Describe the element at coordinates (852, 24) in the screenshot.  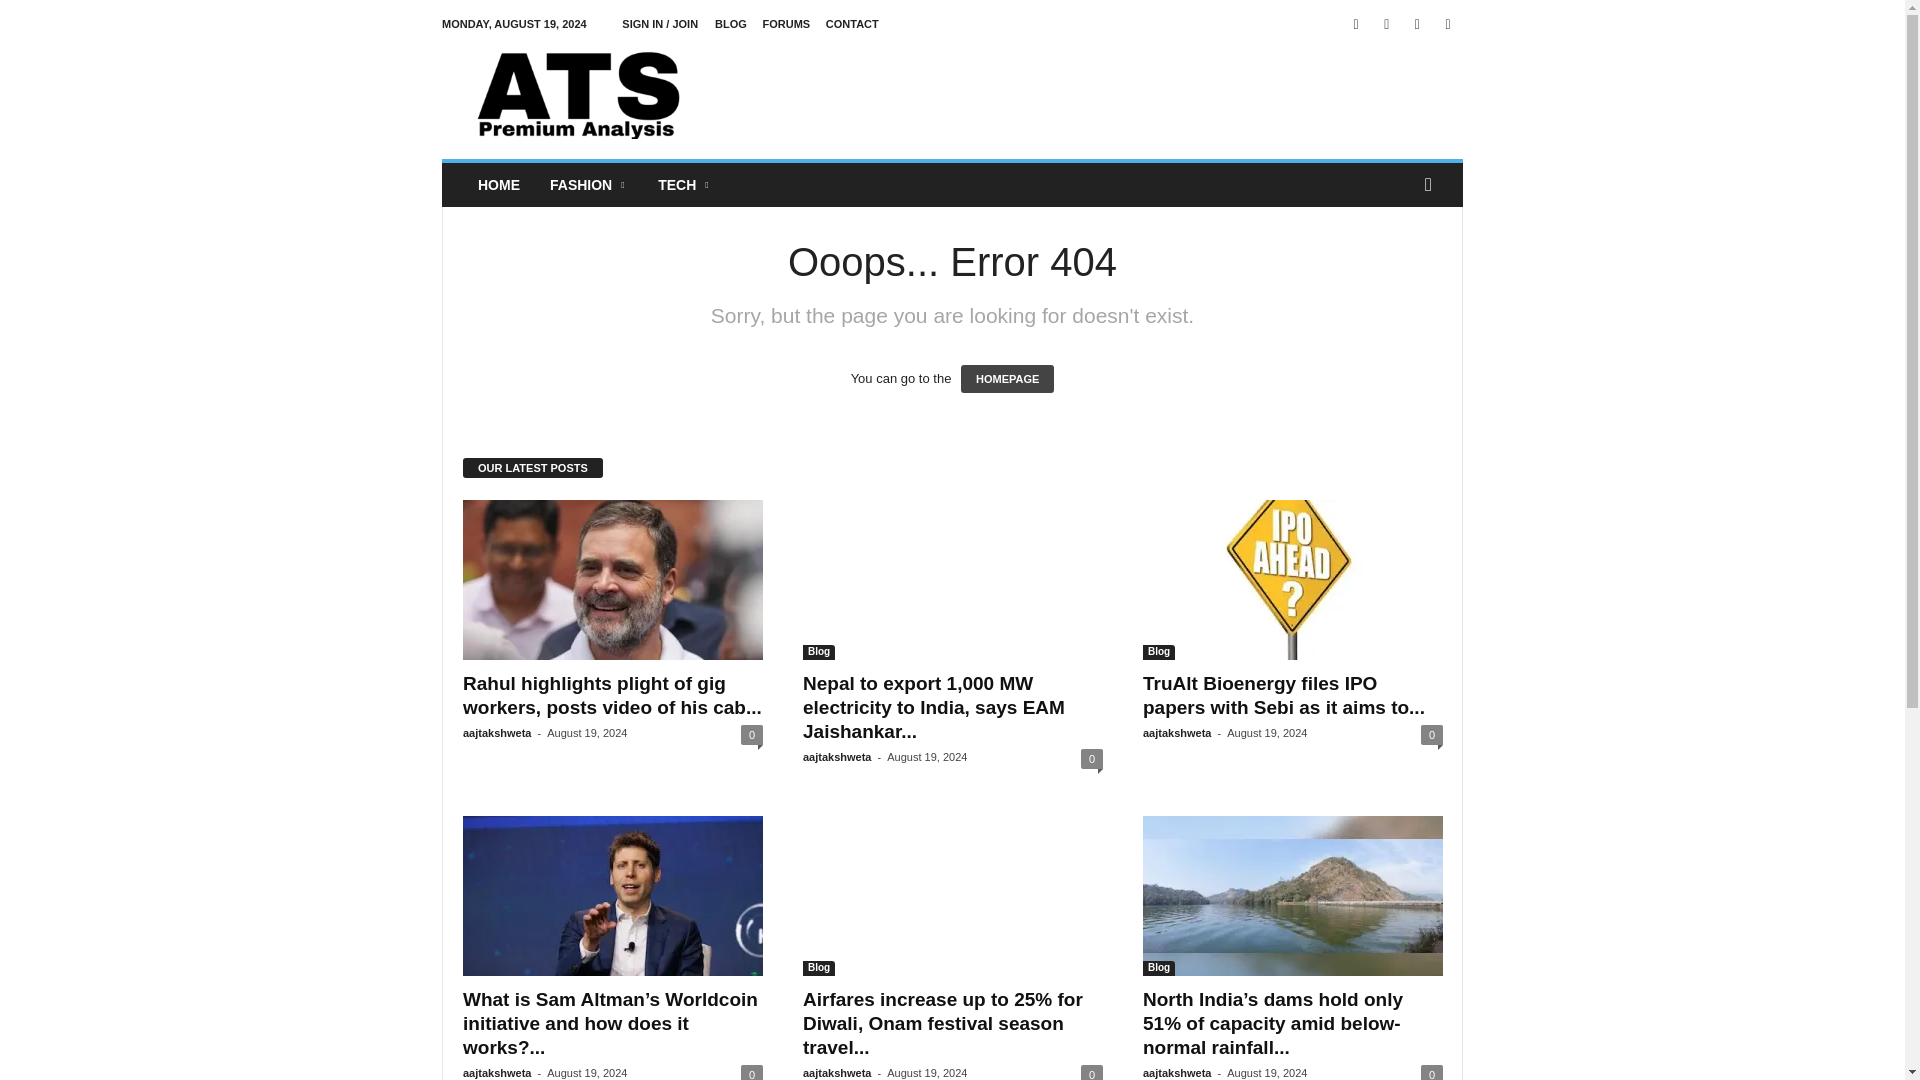
I see `CONTACT` at that location.